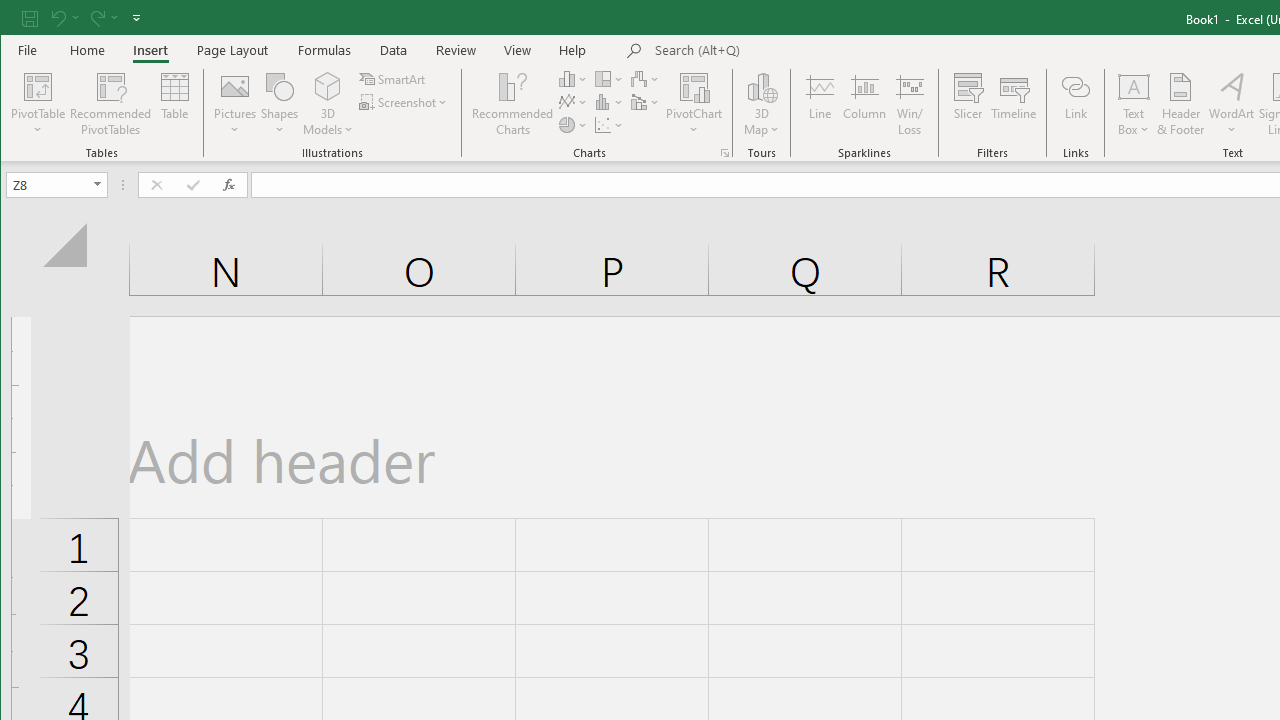 The image size is (1280, 720). I want to click on 3D Map, so click(762, 104).